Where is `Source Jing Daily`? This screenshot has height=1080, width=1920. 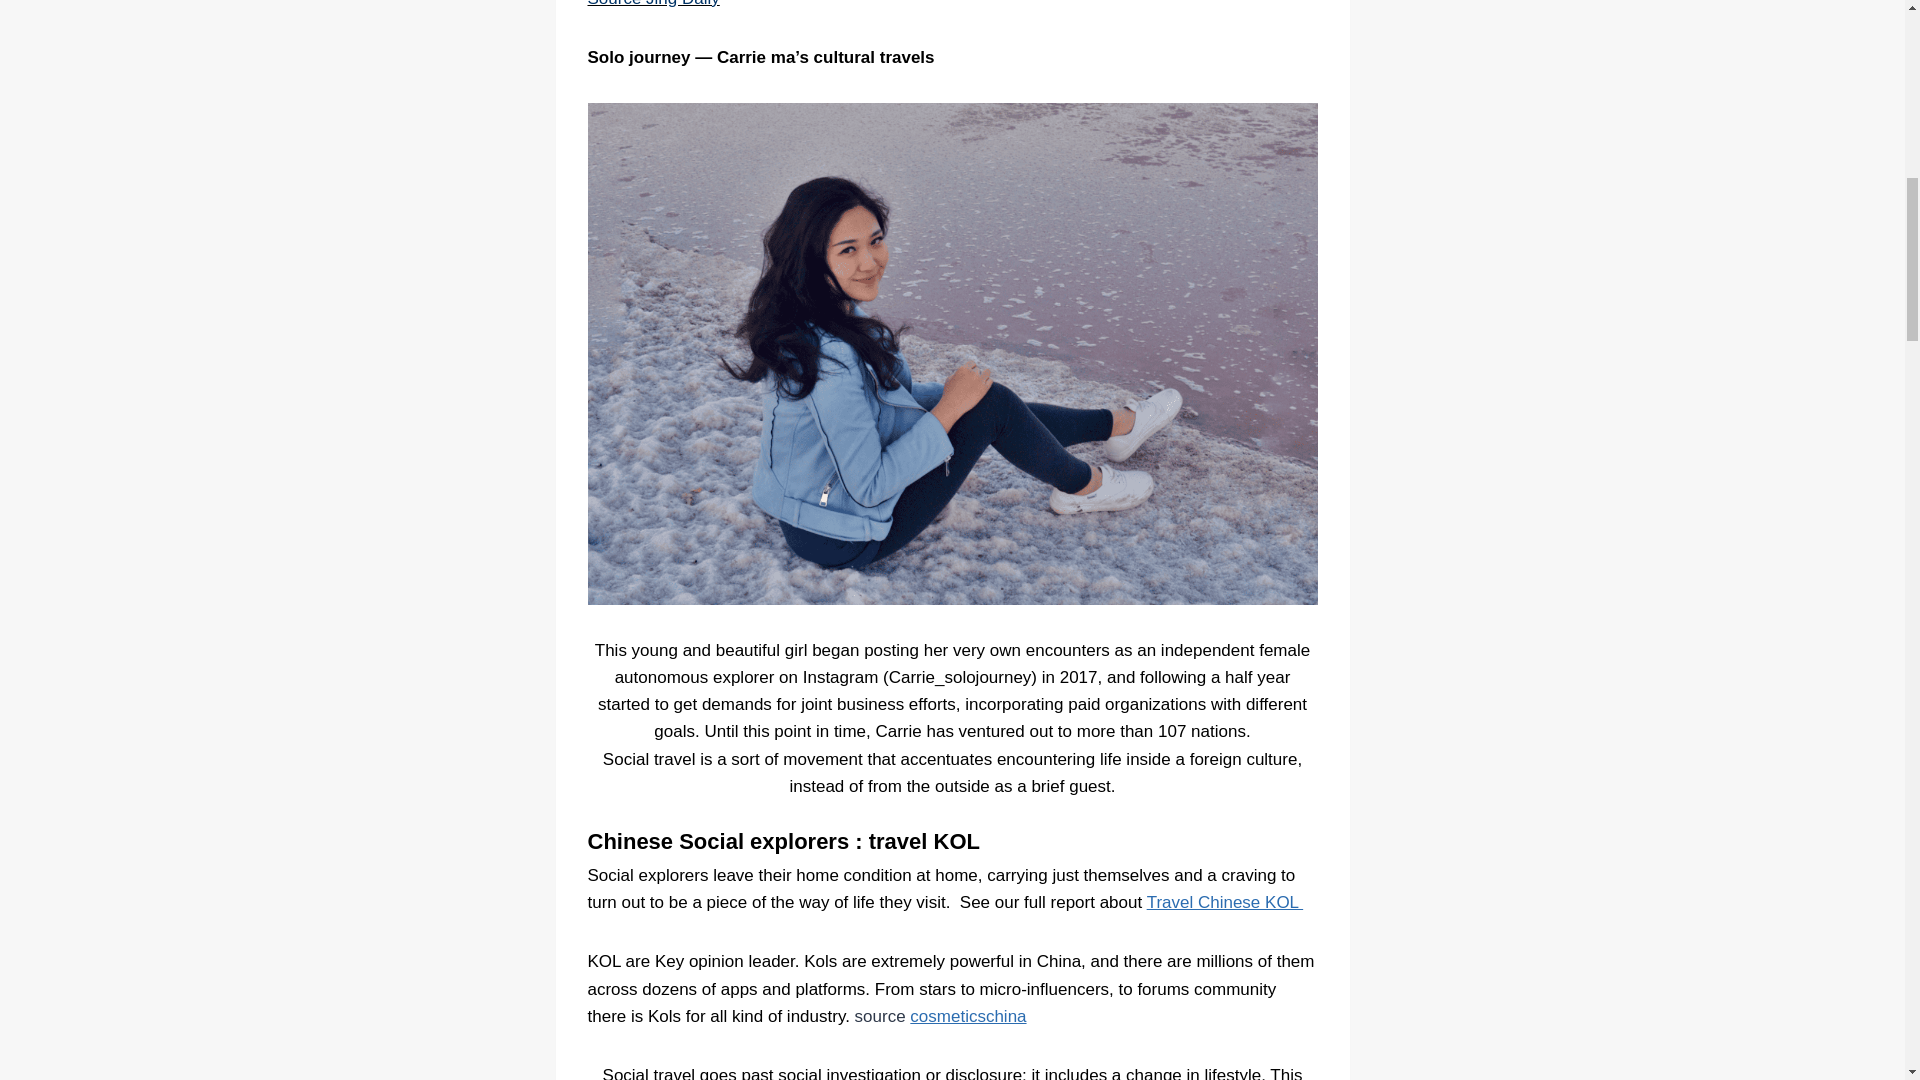 Source Jing Daily is located at coordinates (654, 4).